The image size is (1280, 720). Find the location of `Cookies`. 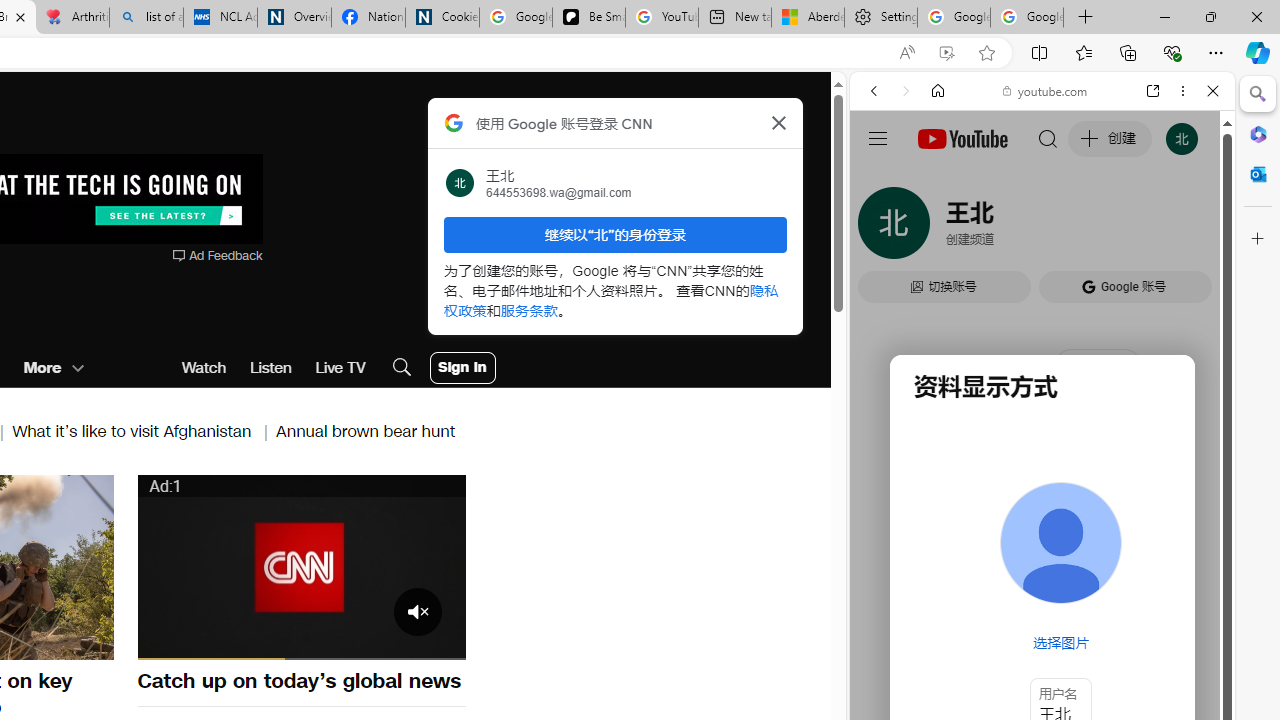

Cookies is located at coordinates (442, 18).